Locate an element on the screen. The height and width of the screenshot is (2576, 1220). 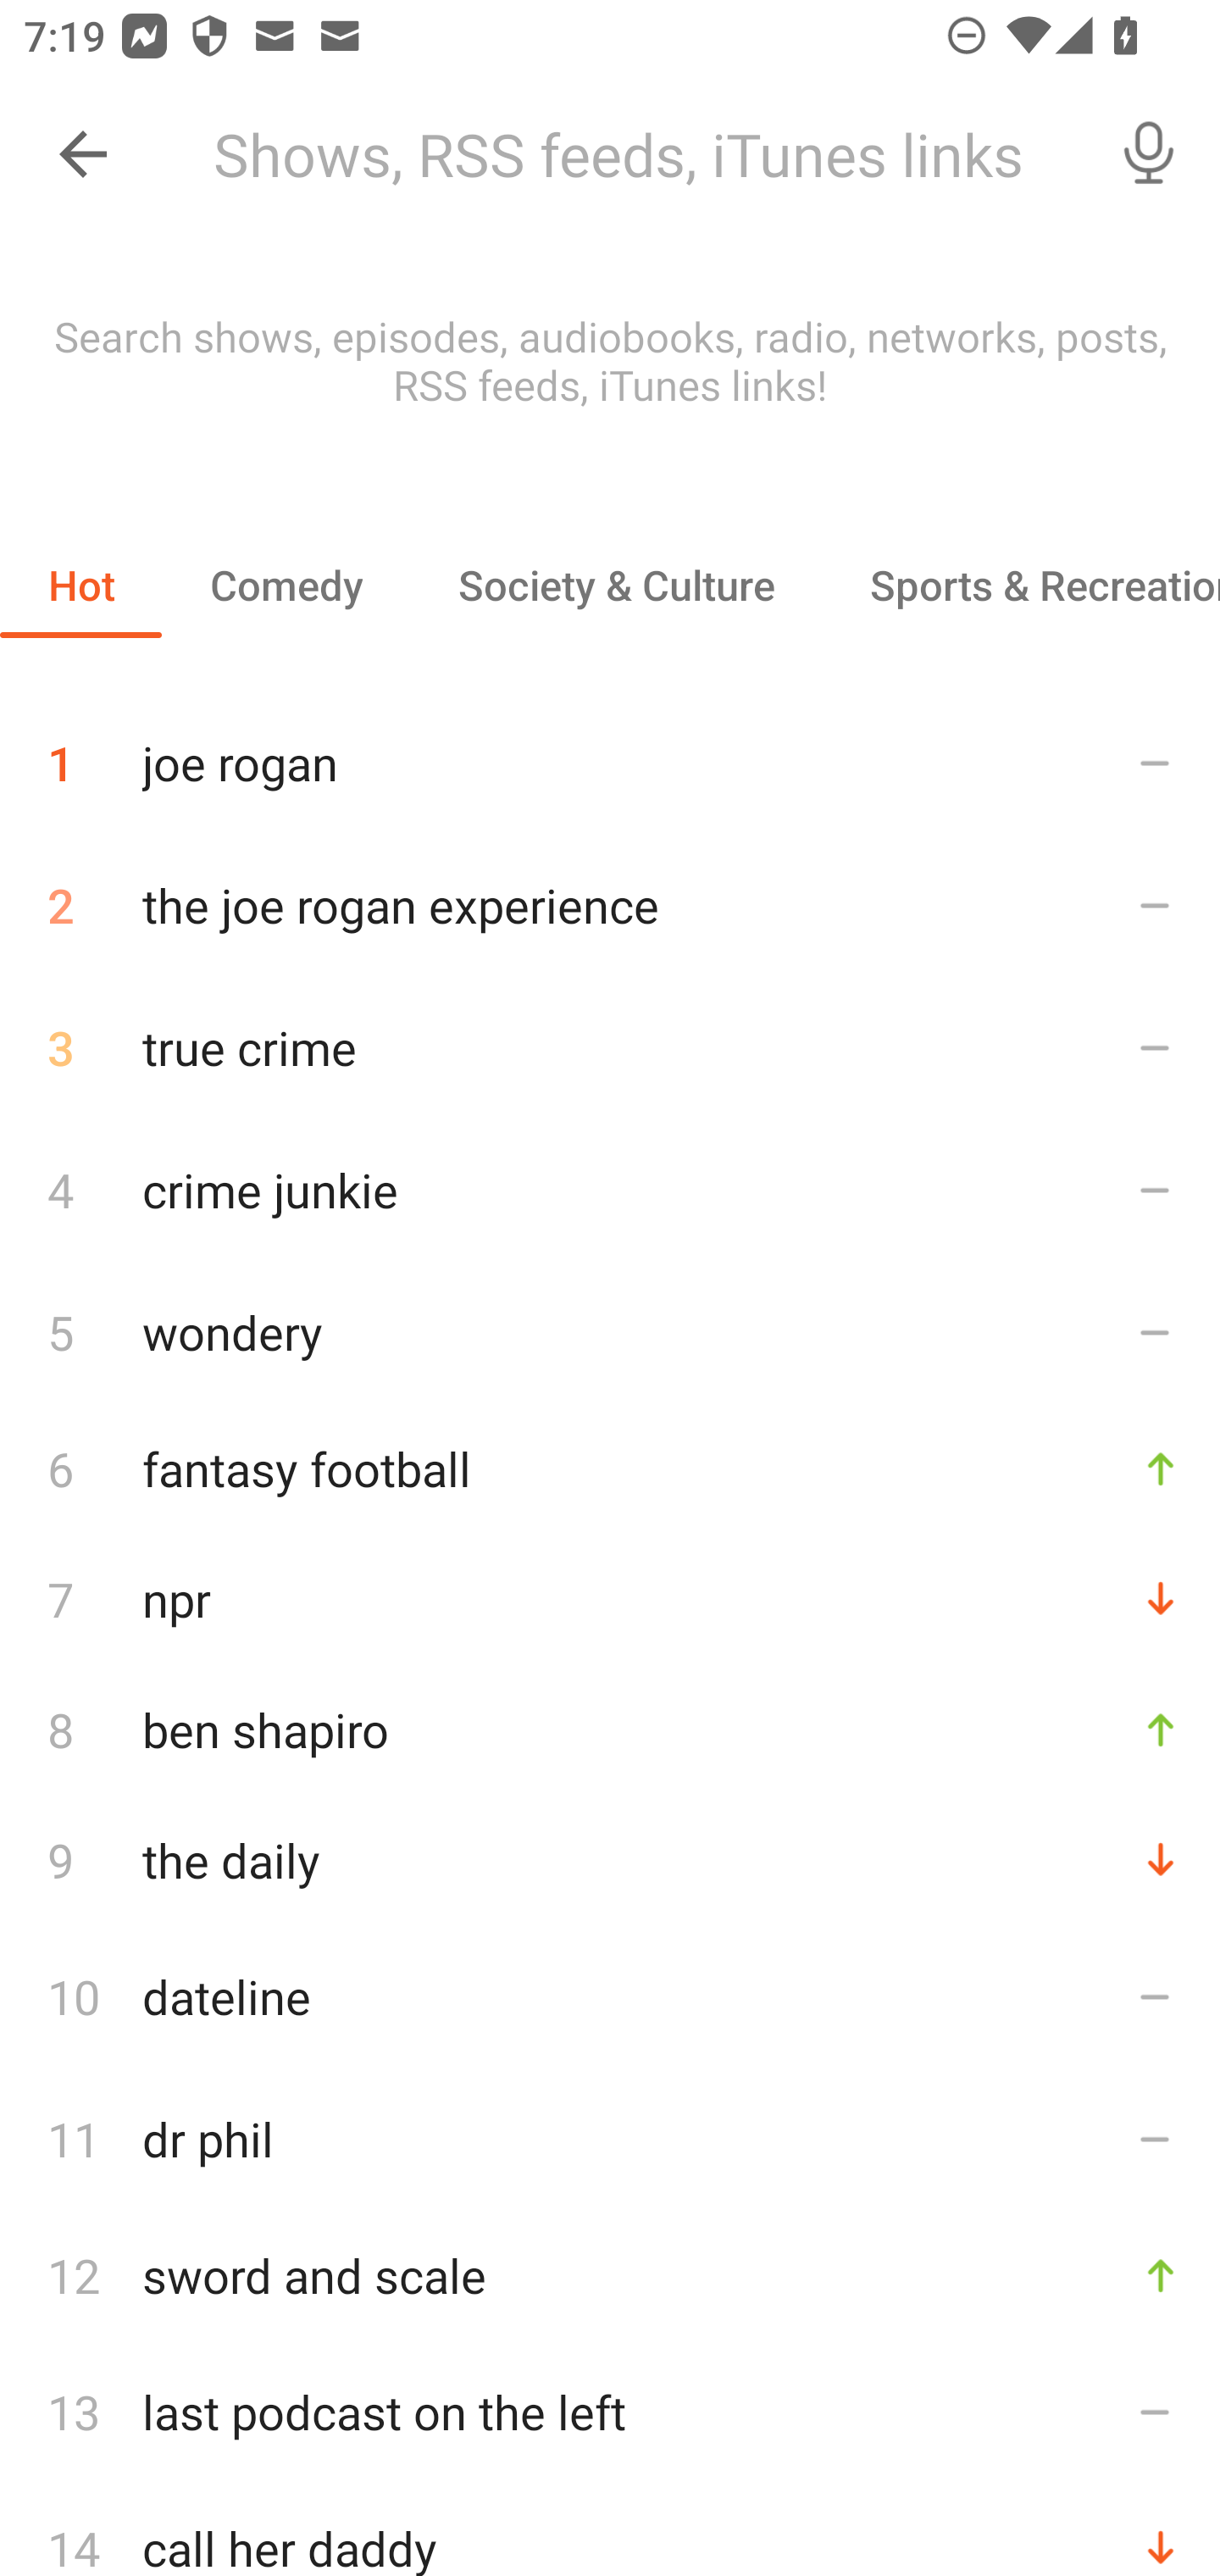
4 crime junkie is located at coordinates (610, 1188).